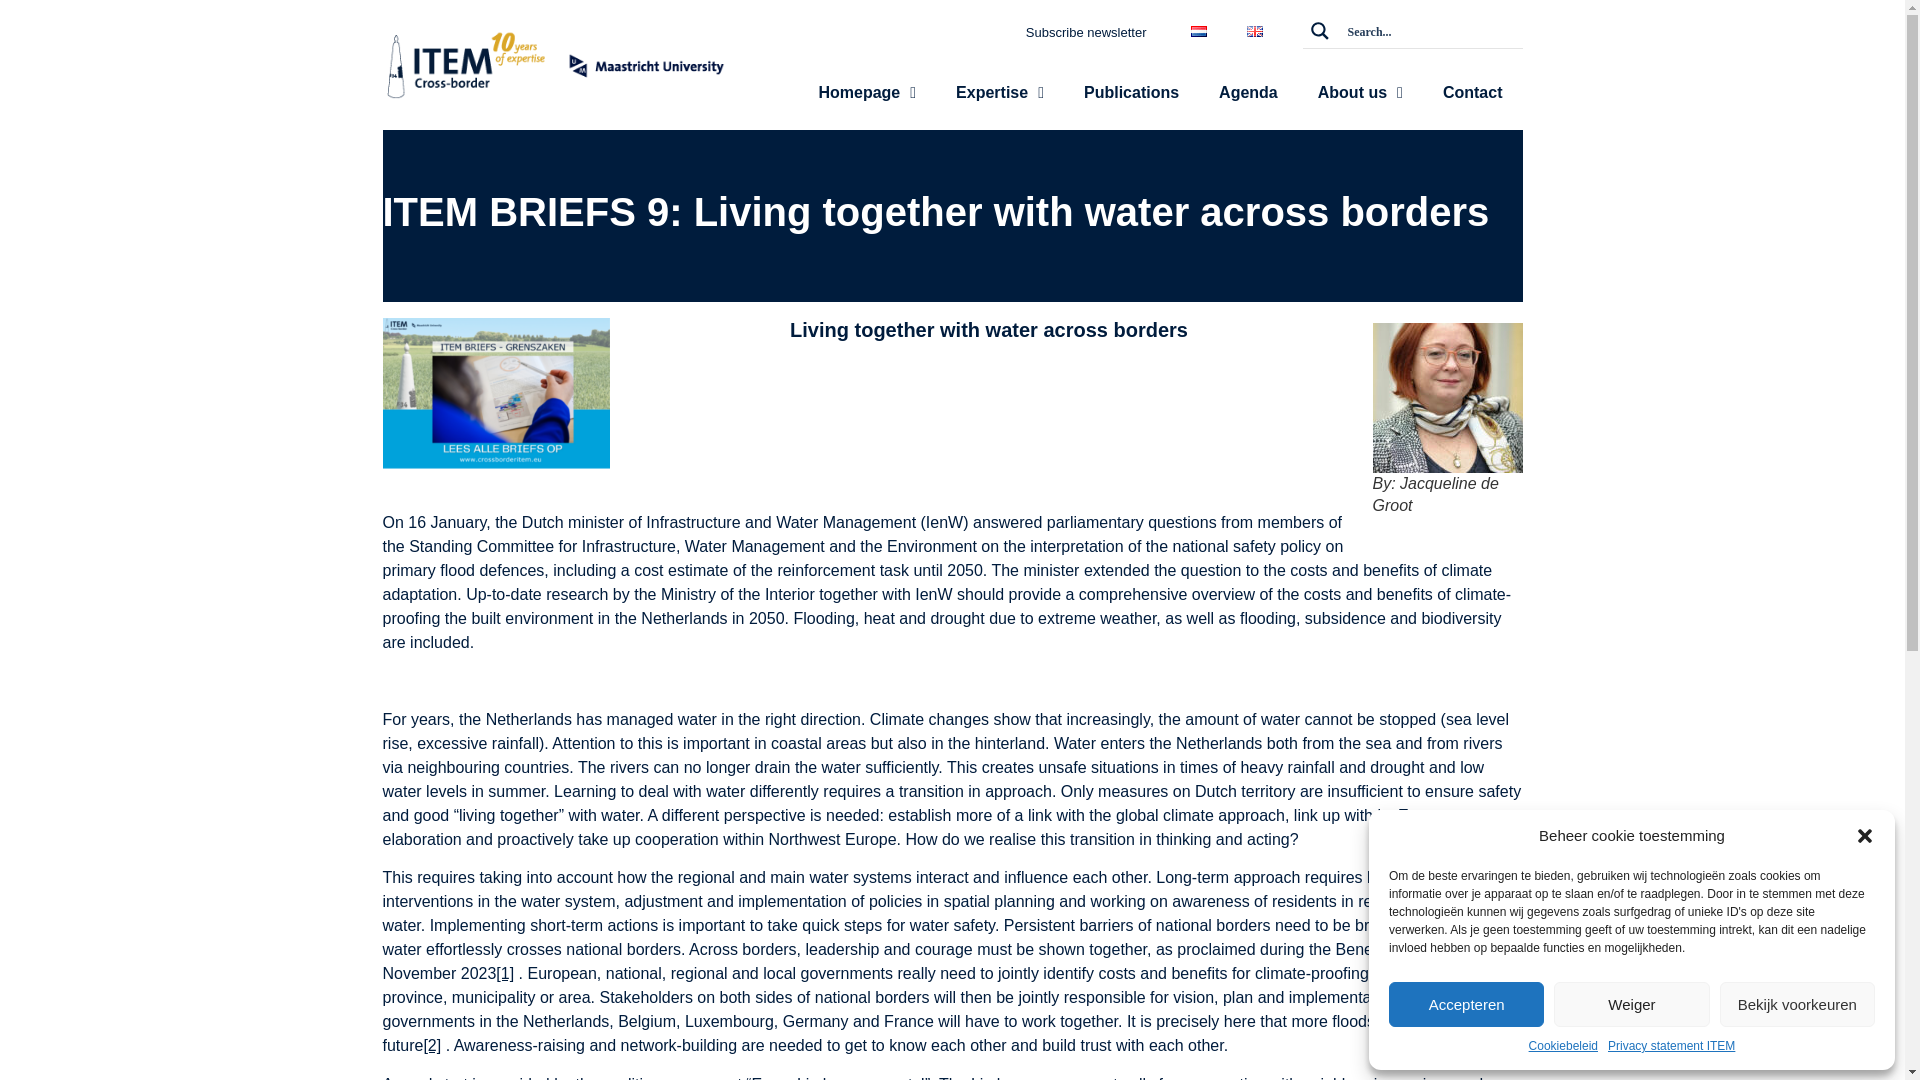  Describe the element at coordinates (1248, 92) in the screenshot. I see `Agenda` at that location.